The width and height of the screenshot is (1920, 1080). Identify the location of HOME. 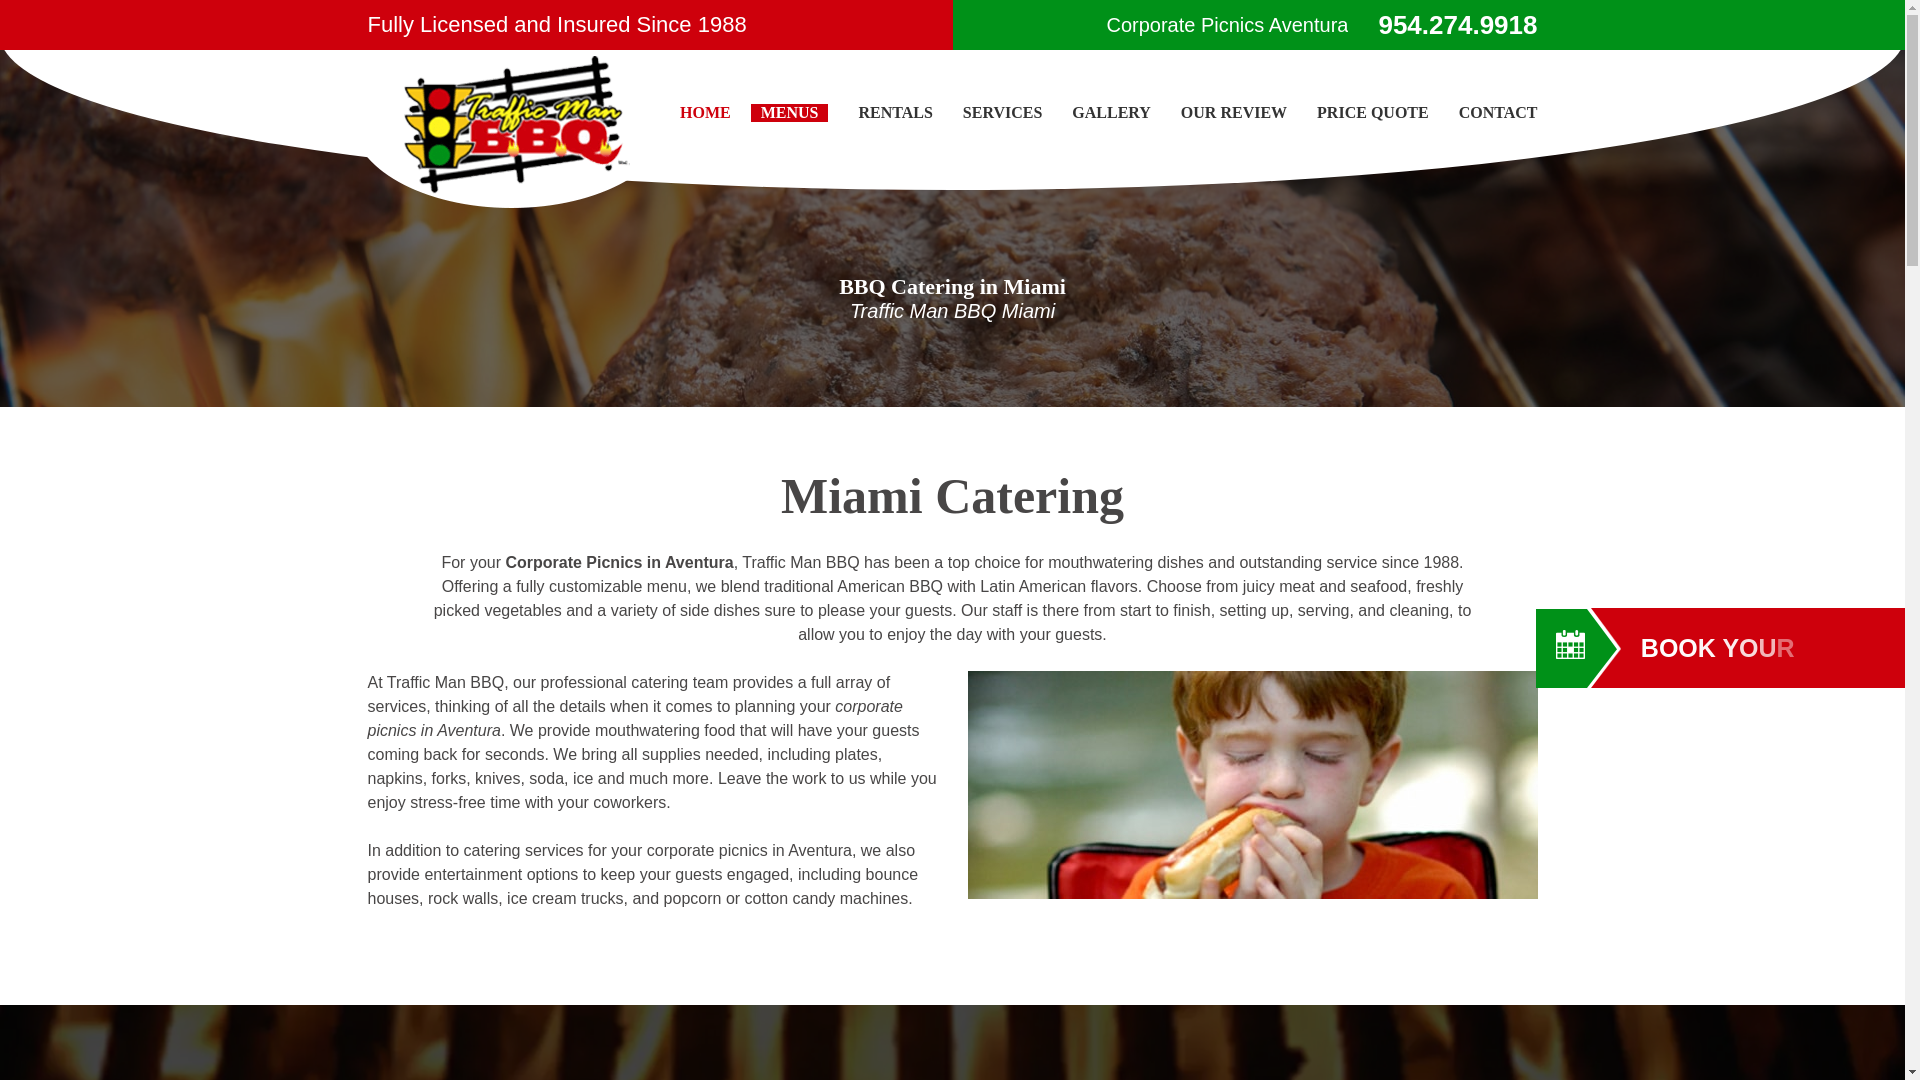
(705, 112).